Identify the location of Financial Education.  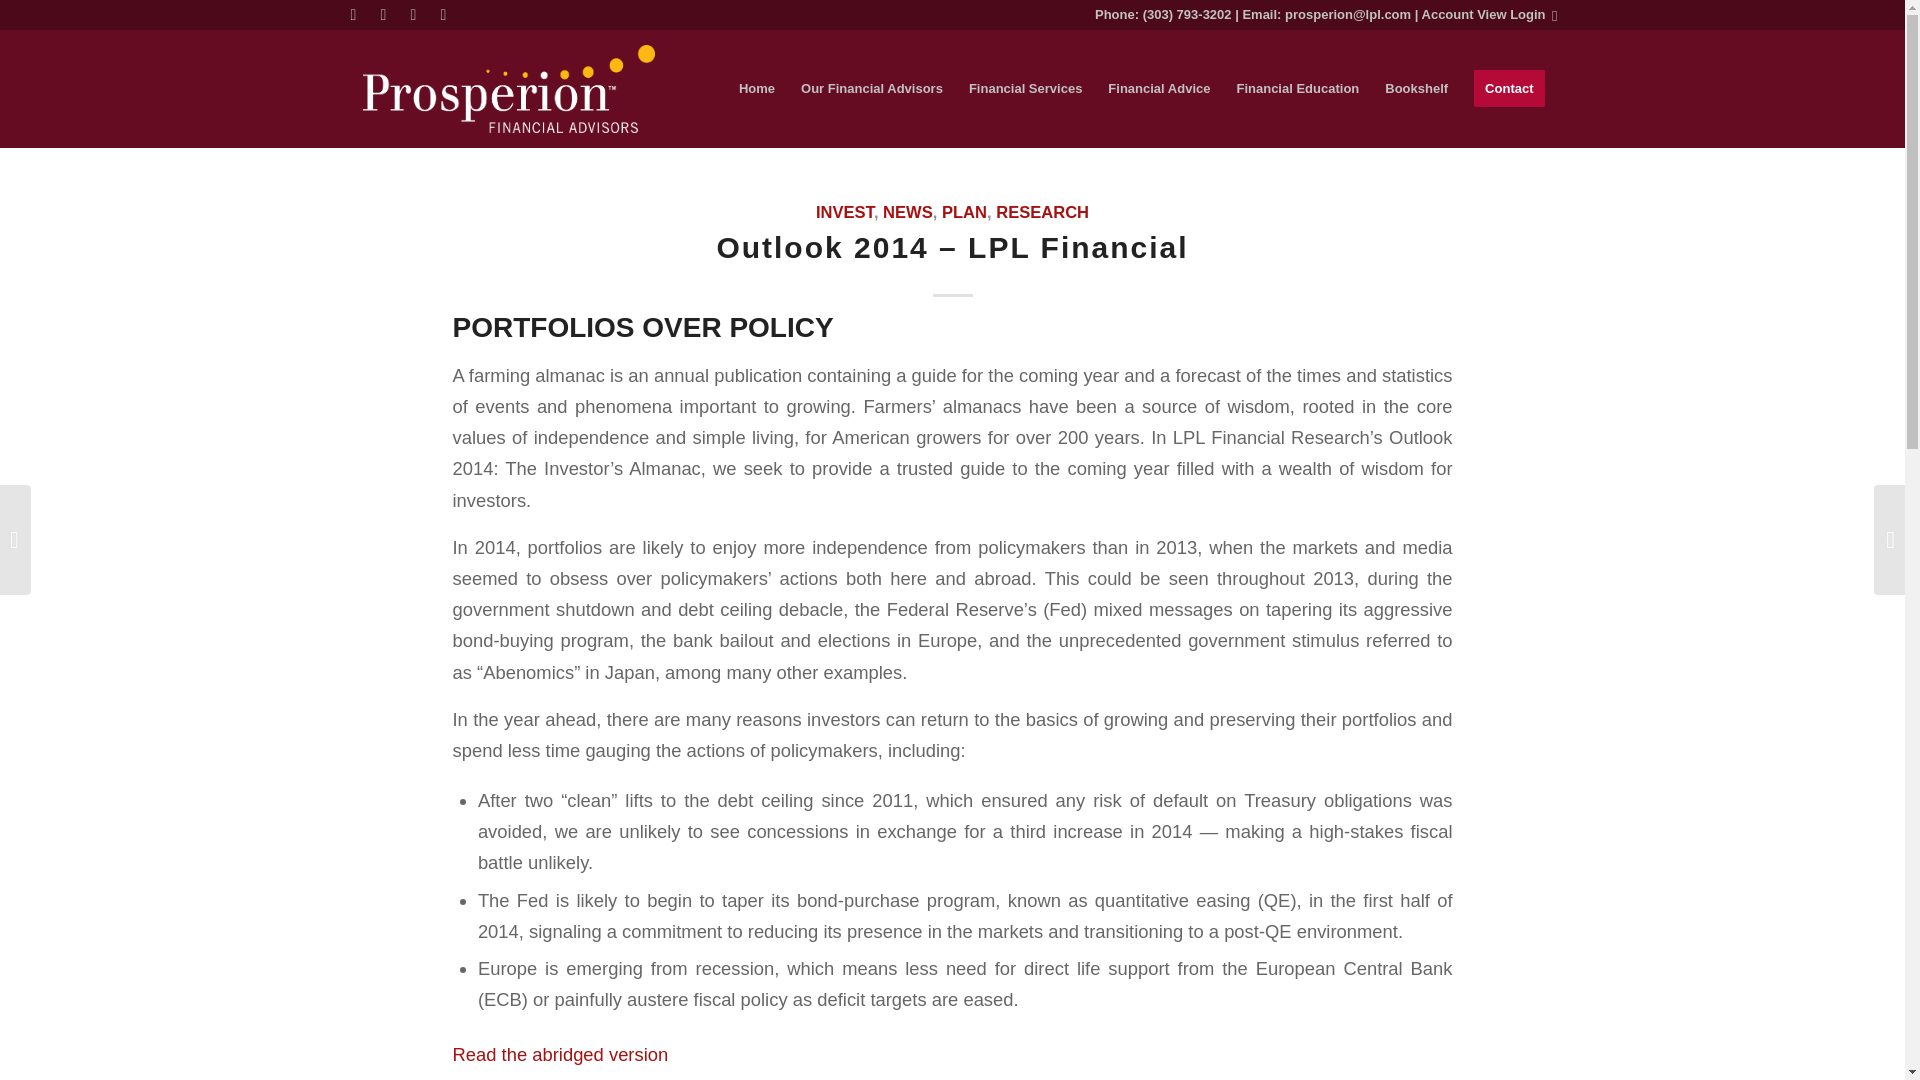
(1298, 88).